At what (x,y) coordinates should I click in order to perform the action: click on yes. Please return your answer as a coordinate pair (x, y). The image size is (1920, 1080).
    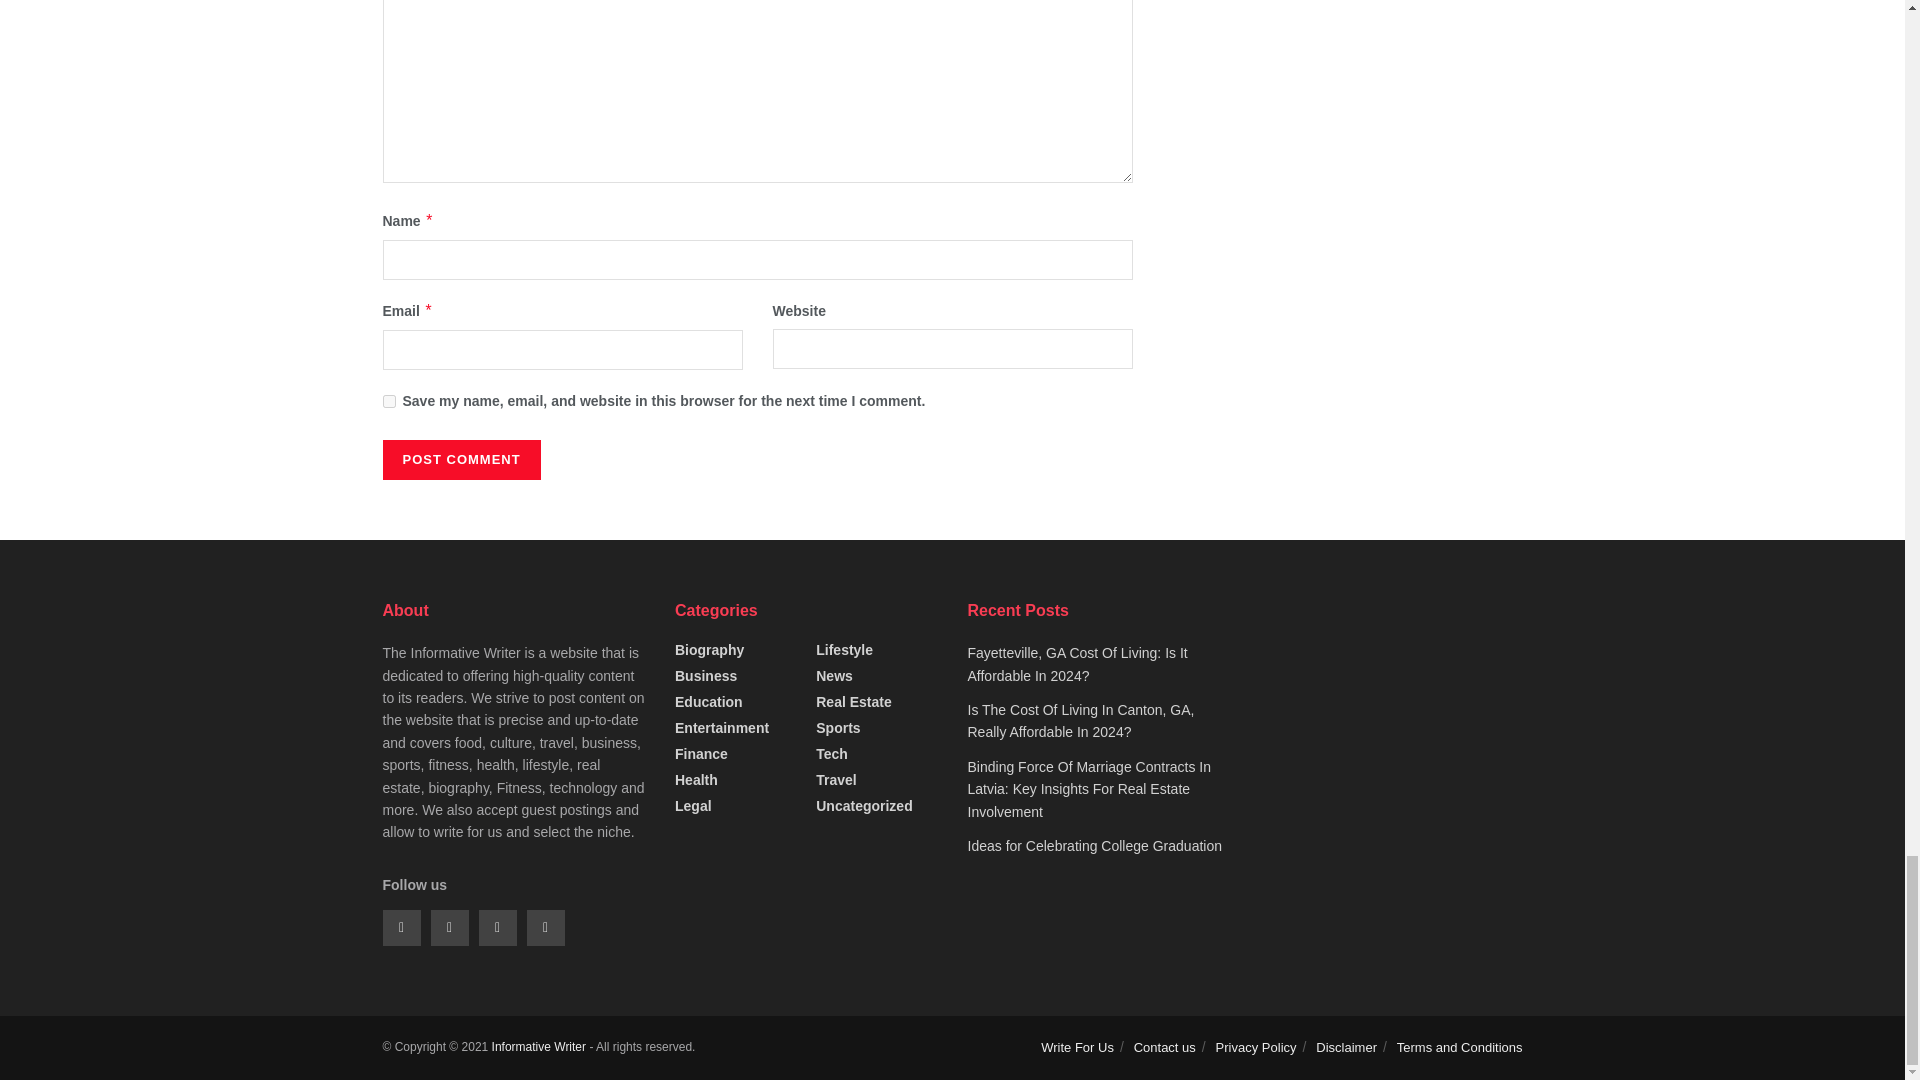
    Looking at the image, I should click on (388, 402).